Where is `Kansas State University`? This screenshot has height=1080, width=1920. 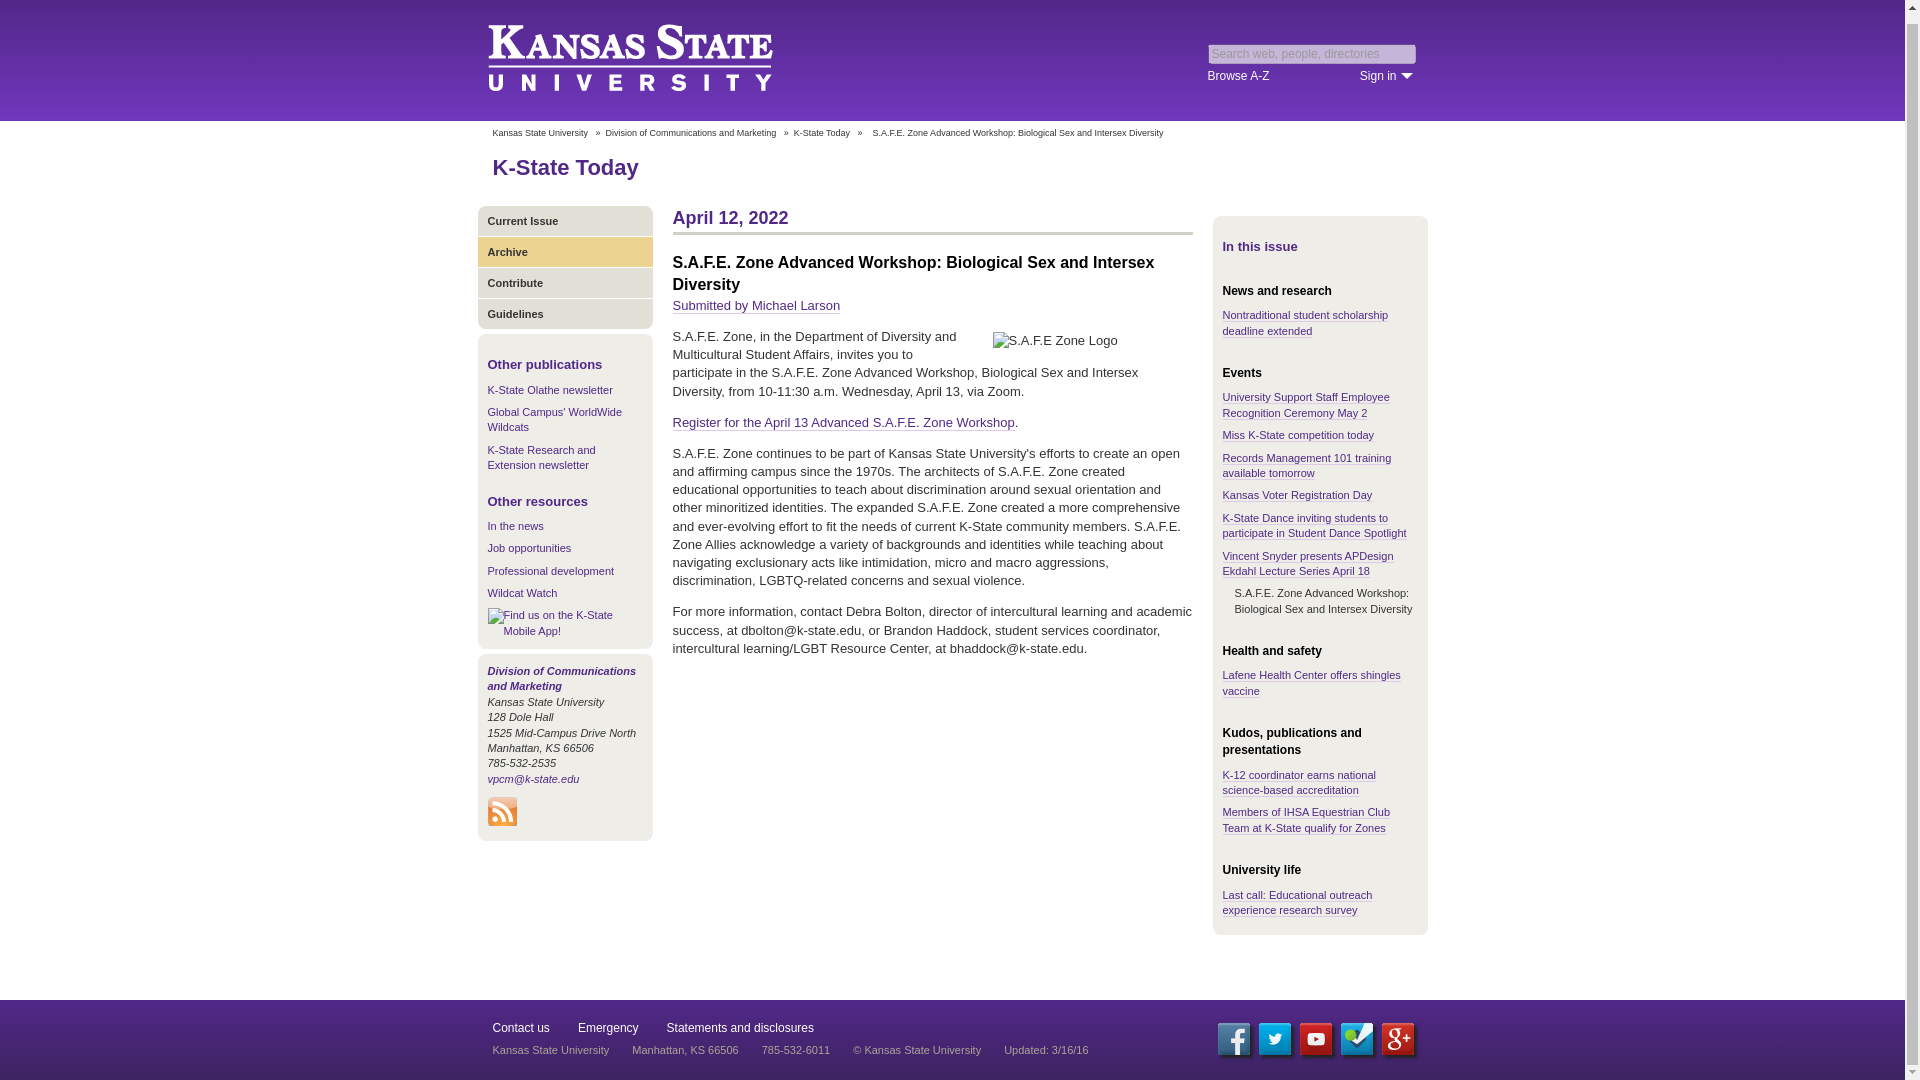
Kansas State University is located at coordinates (539, 133).